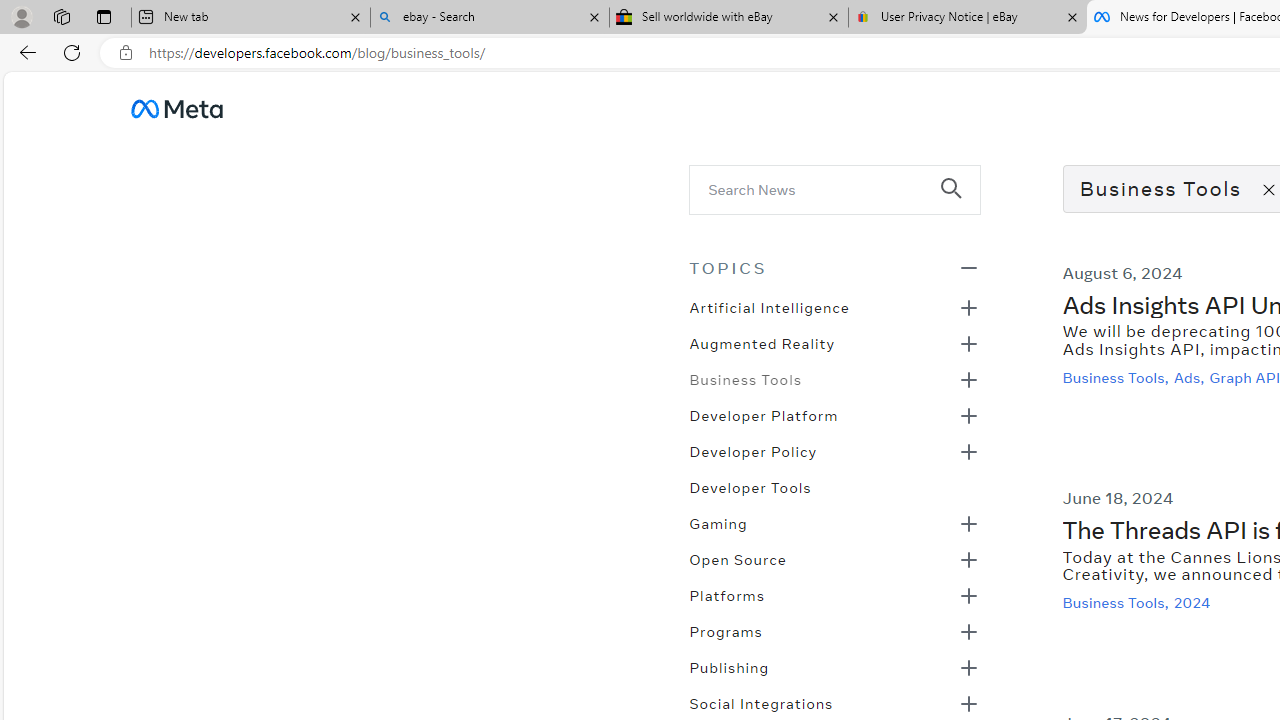 Image resolution: width=1280 pixels, height=720 pixels. What do you see at coordinates (960, 202) in the screenshot?
I see `Class: _98ce` at bounding box center [960, 202].